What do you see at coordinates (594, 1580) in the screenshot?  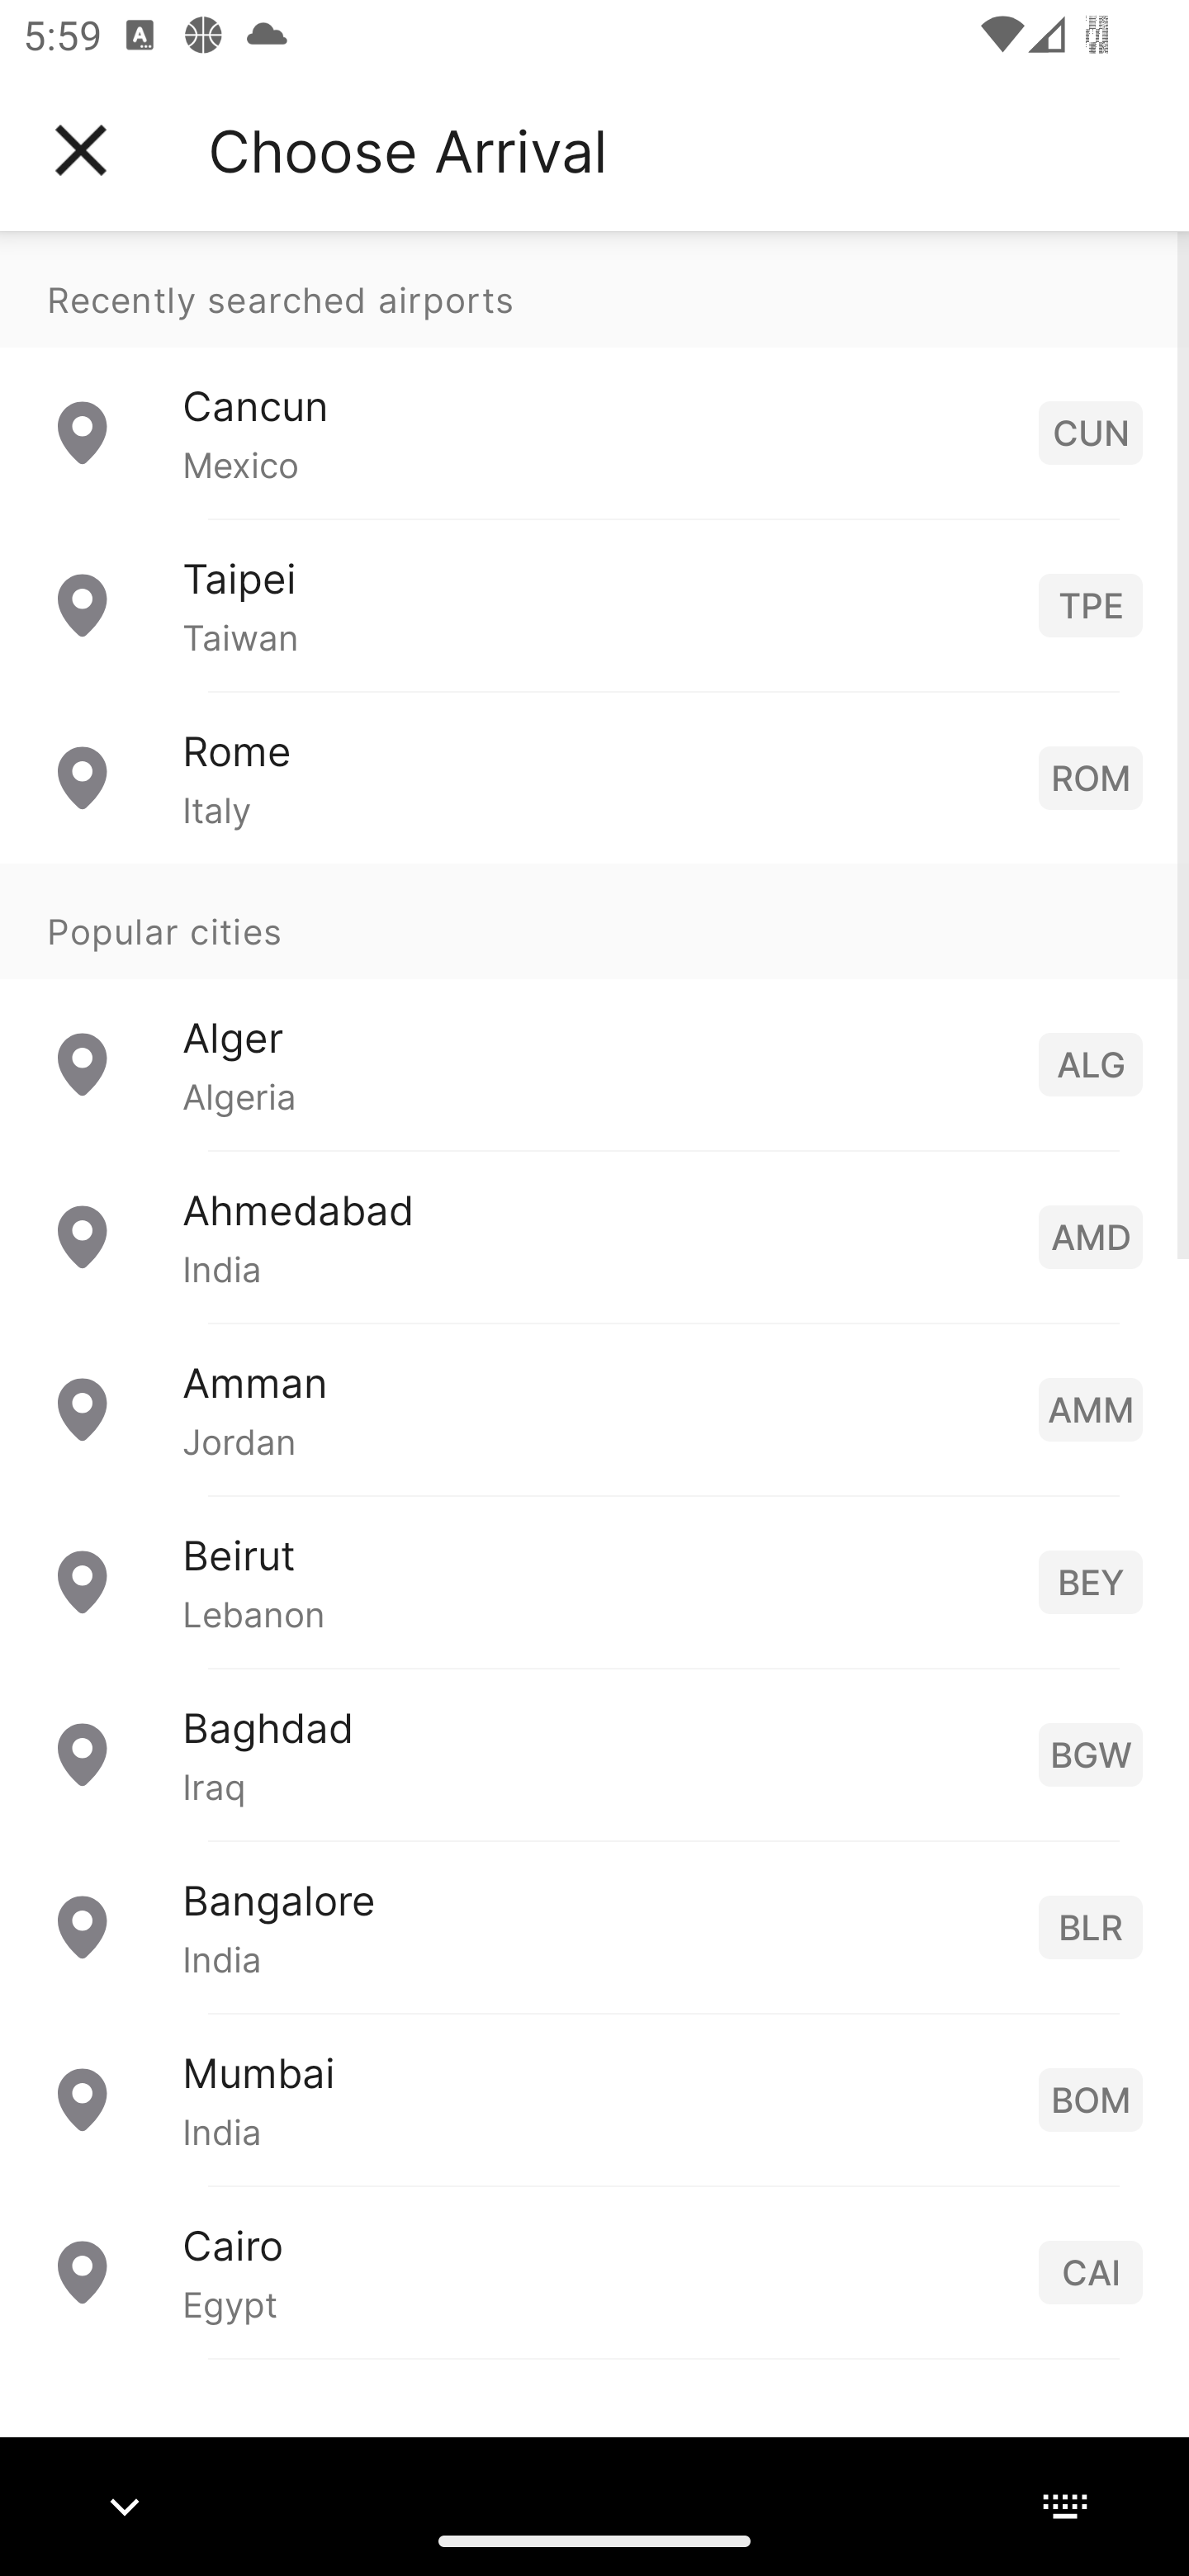 I see `Beirut Lebanon BEY` at bounding box center [594, 1580].